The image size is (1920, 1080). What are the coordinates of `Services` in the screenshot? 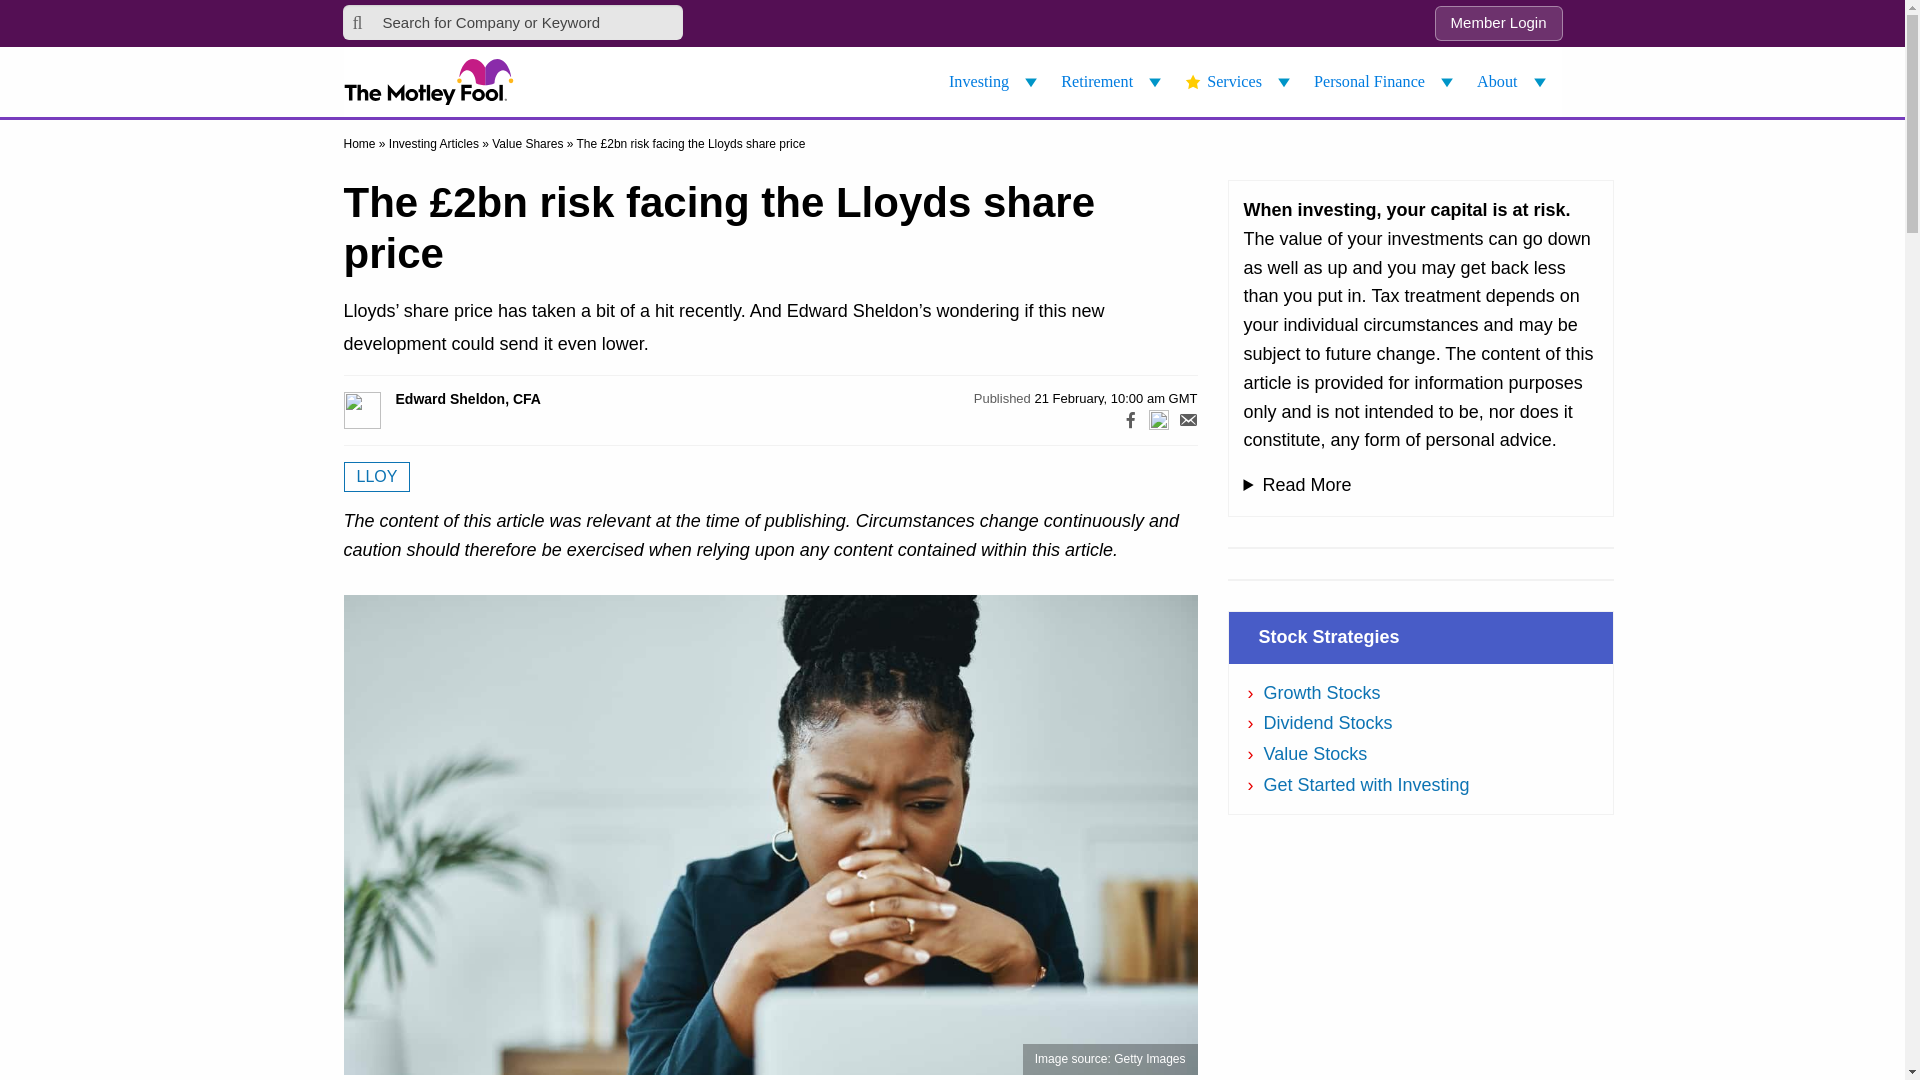 It's located at (1240, 82).